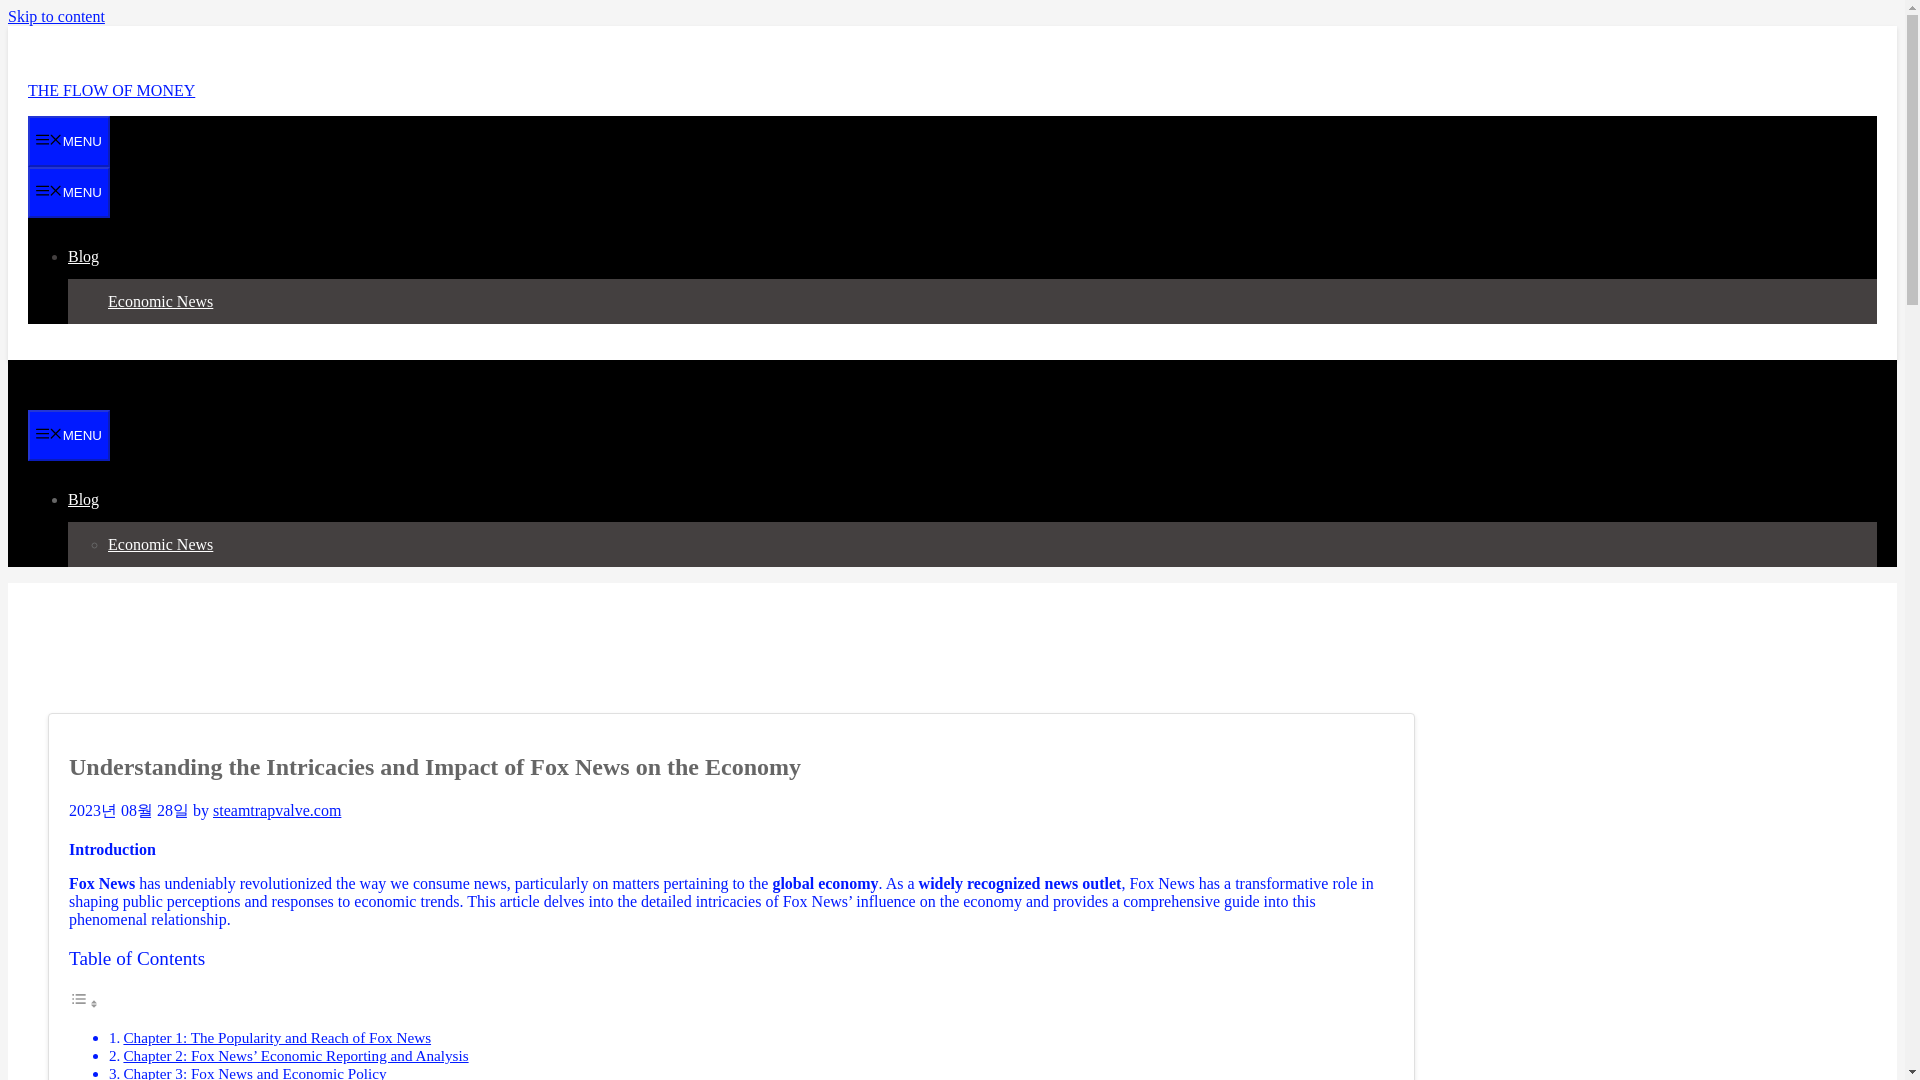  Describe the element at coordinates (276, 1038) in the screenshot. I see `Chapter 1: The Popularity and Reach of Fox News` at that location.